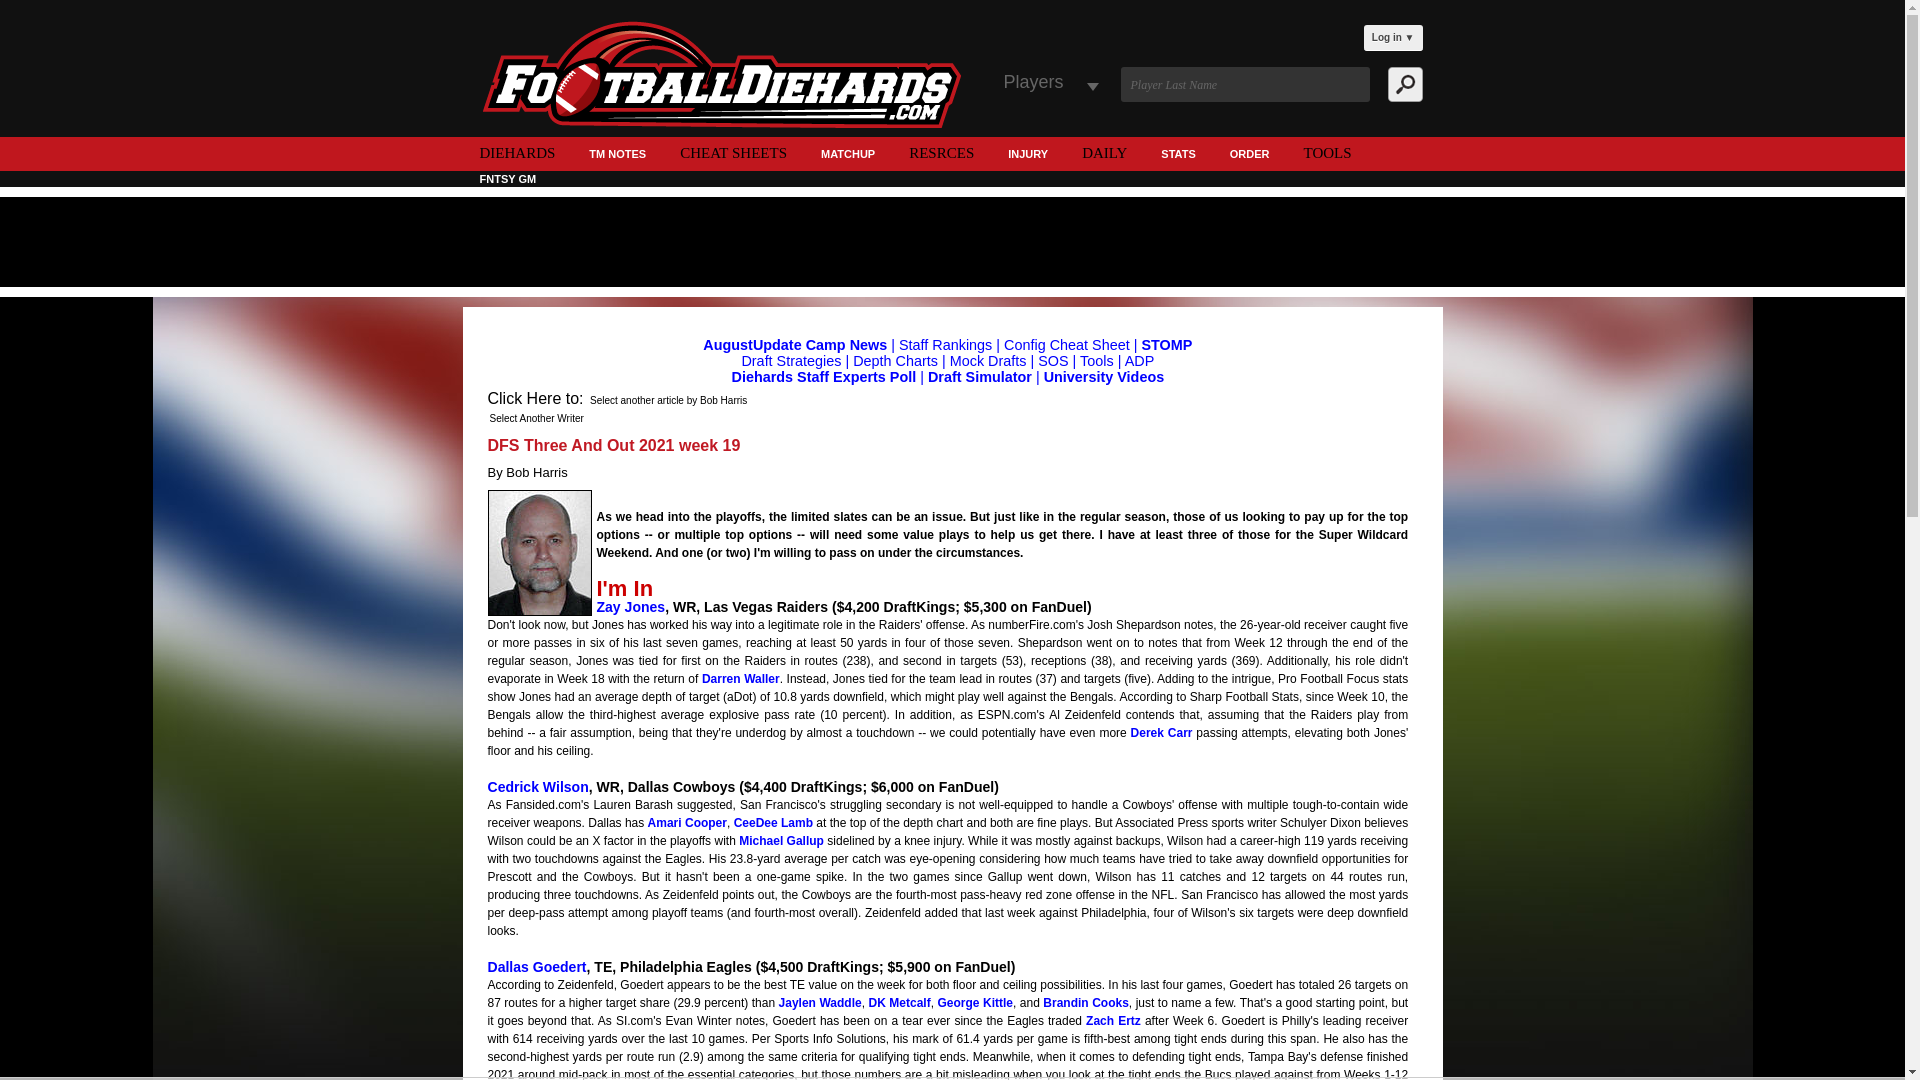  Describe the element at coordinates (941, 152) in the screenshot. I see `RESRCES` at that location.